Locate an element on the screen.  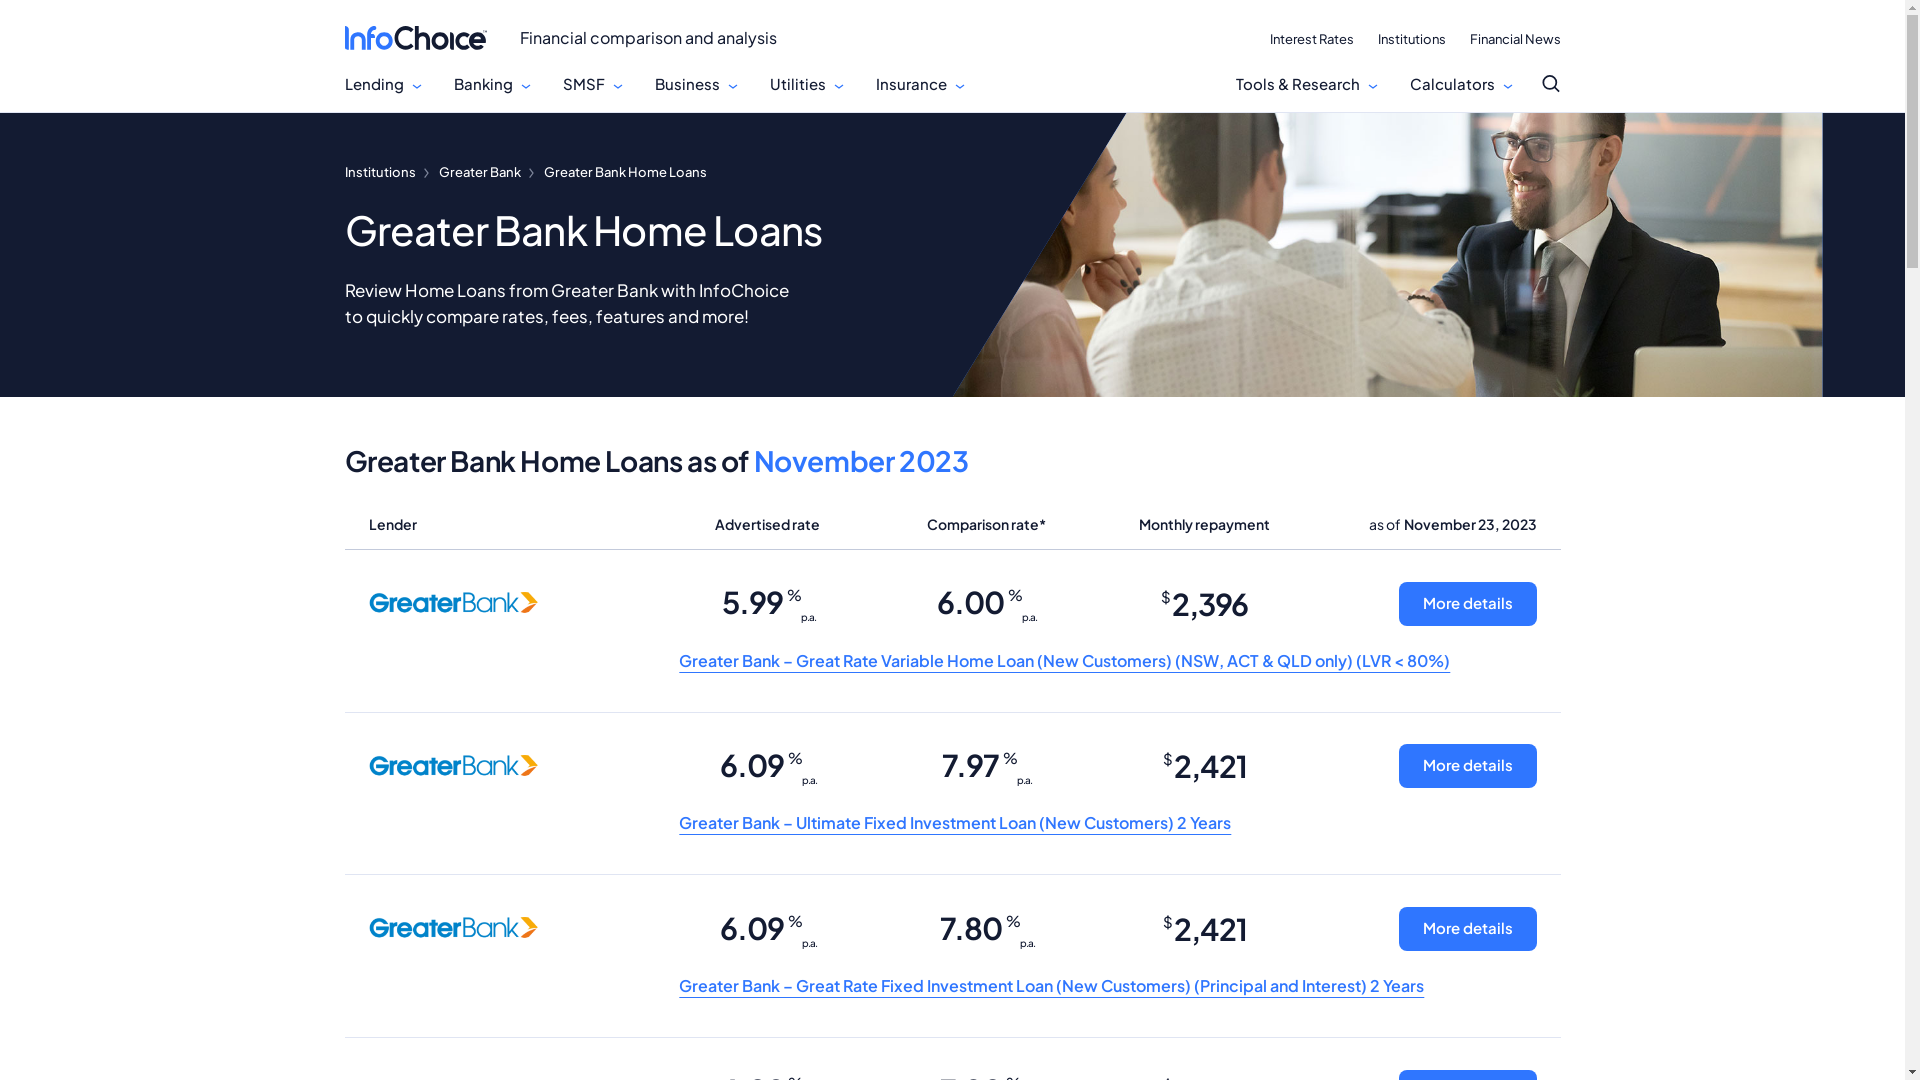
Financial News is located at coordinates (1516, 39).